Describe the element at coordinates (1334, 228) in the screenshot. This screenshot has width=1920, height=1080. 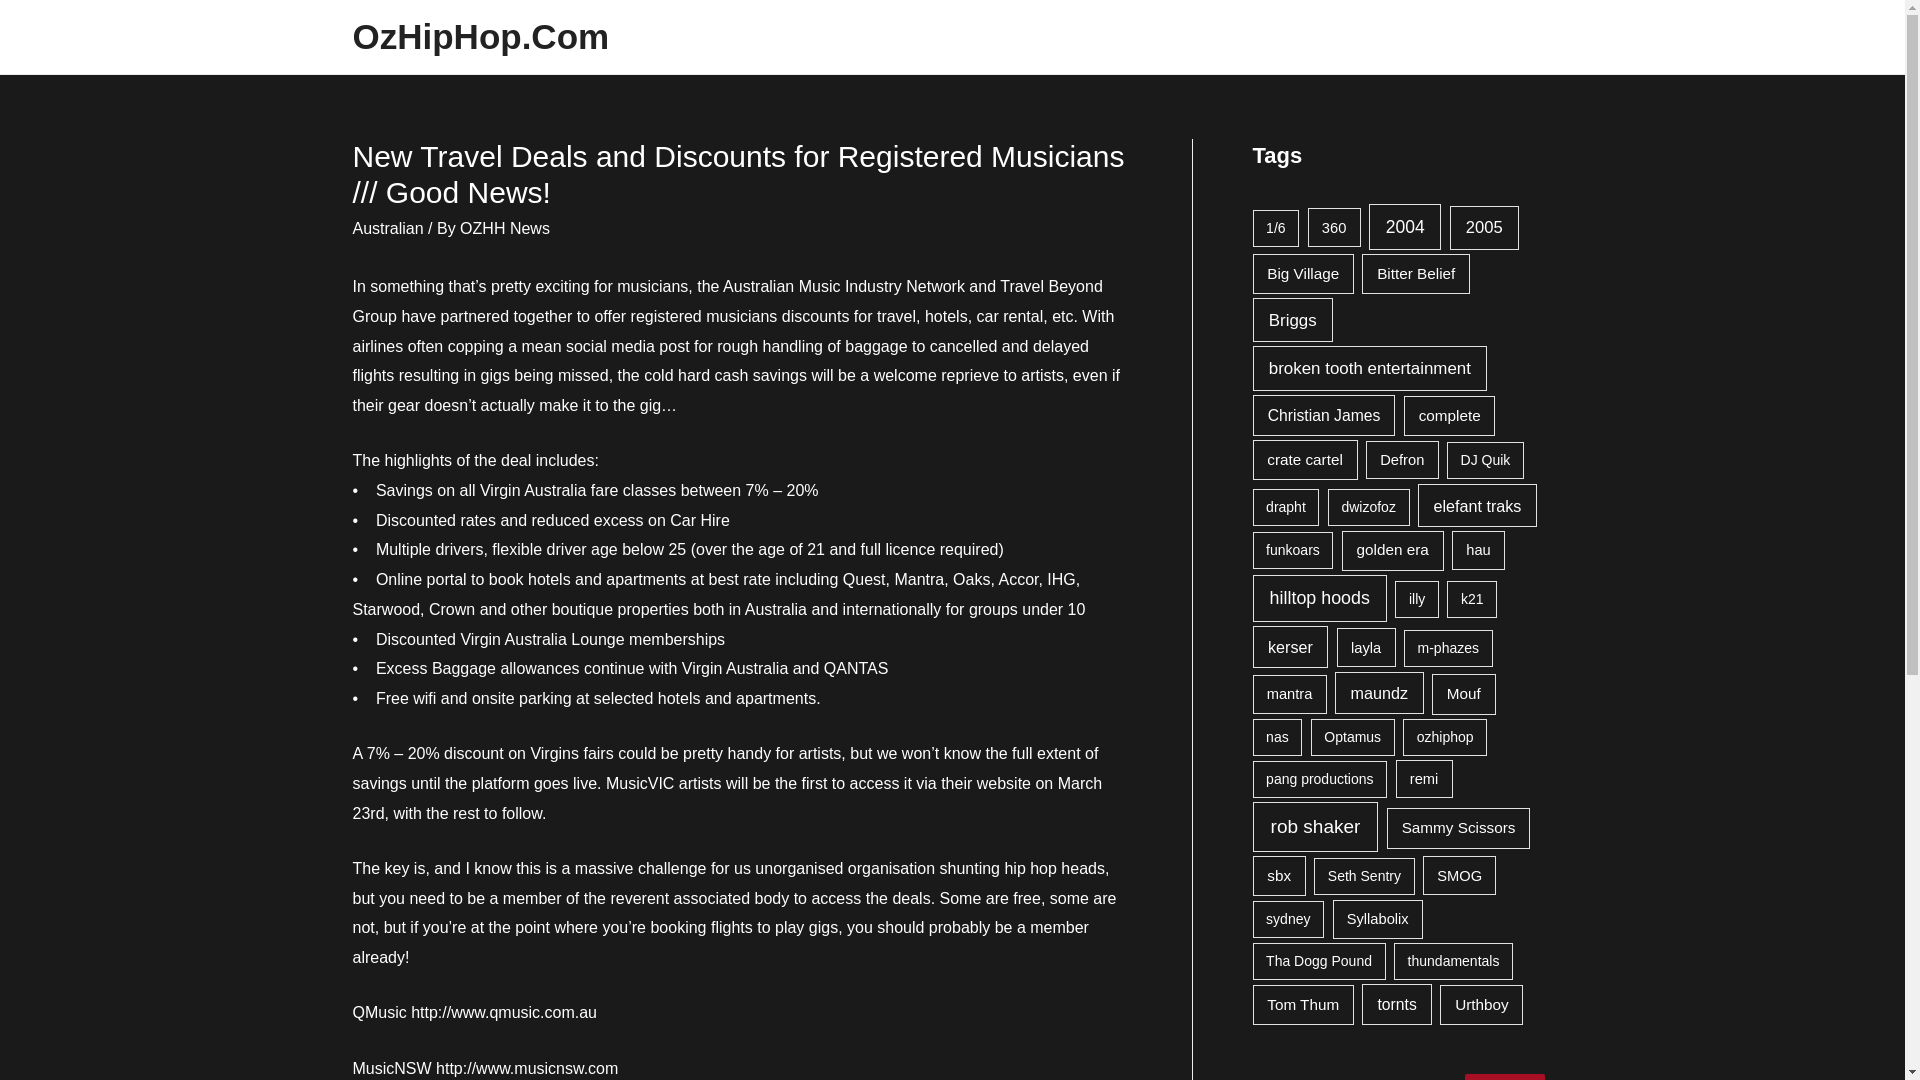
I see `360` at that location.